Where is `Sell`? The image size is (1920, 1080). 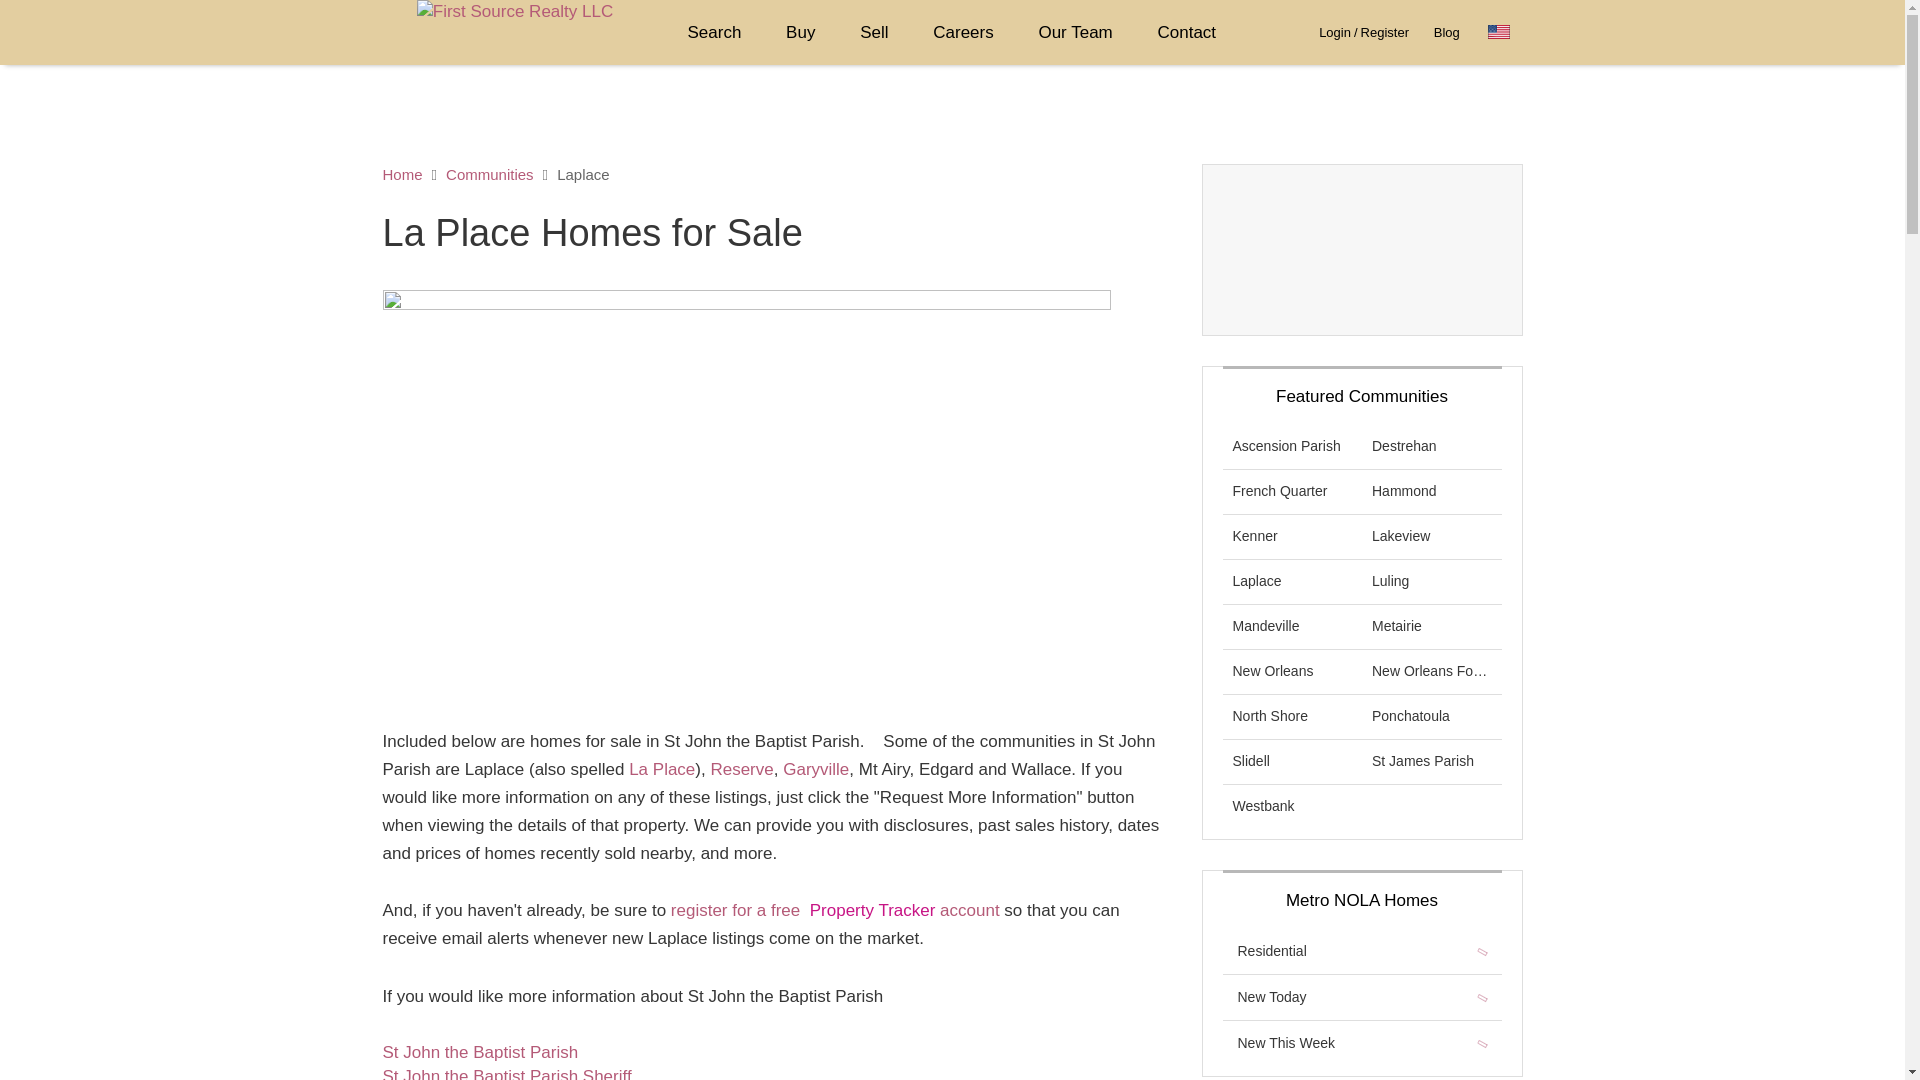 Sell is located at coordinates (874, 32).